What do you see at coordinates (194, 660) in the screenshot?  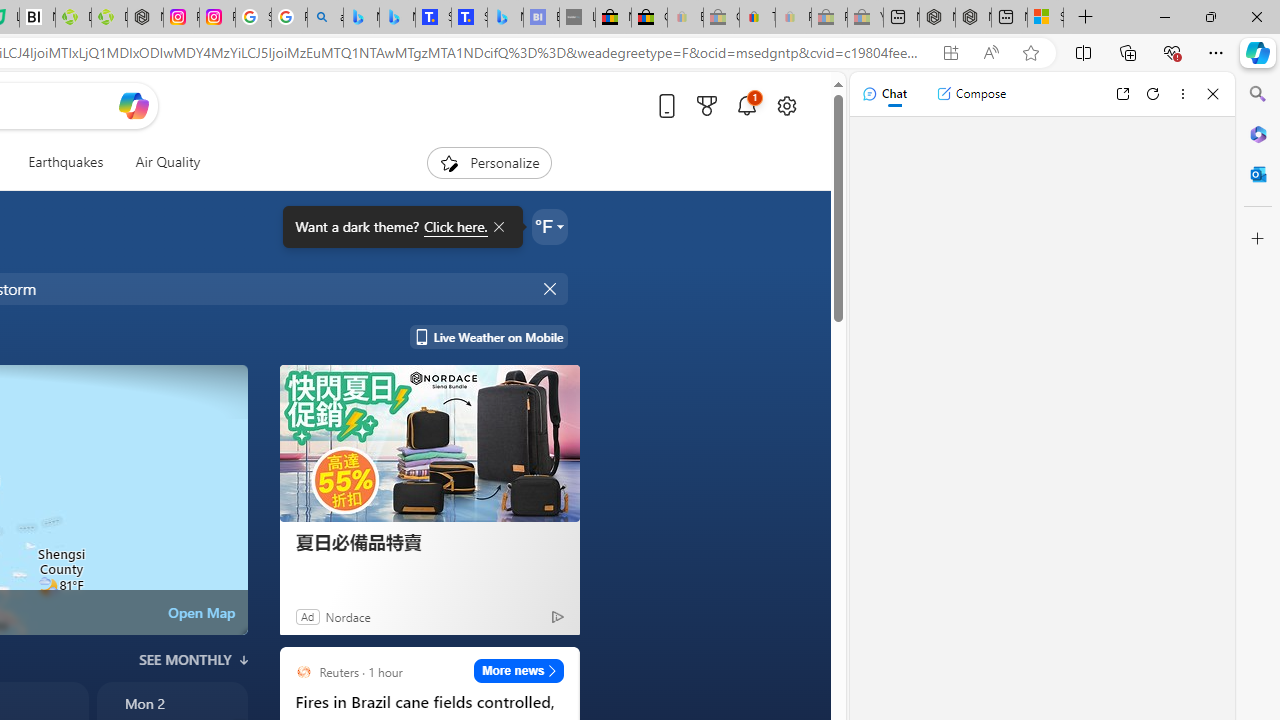 I see `See Monthly` at bounding box center [194, 660].